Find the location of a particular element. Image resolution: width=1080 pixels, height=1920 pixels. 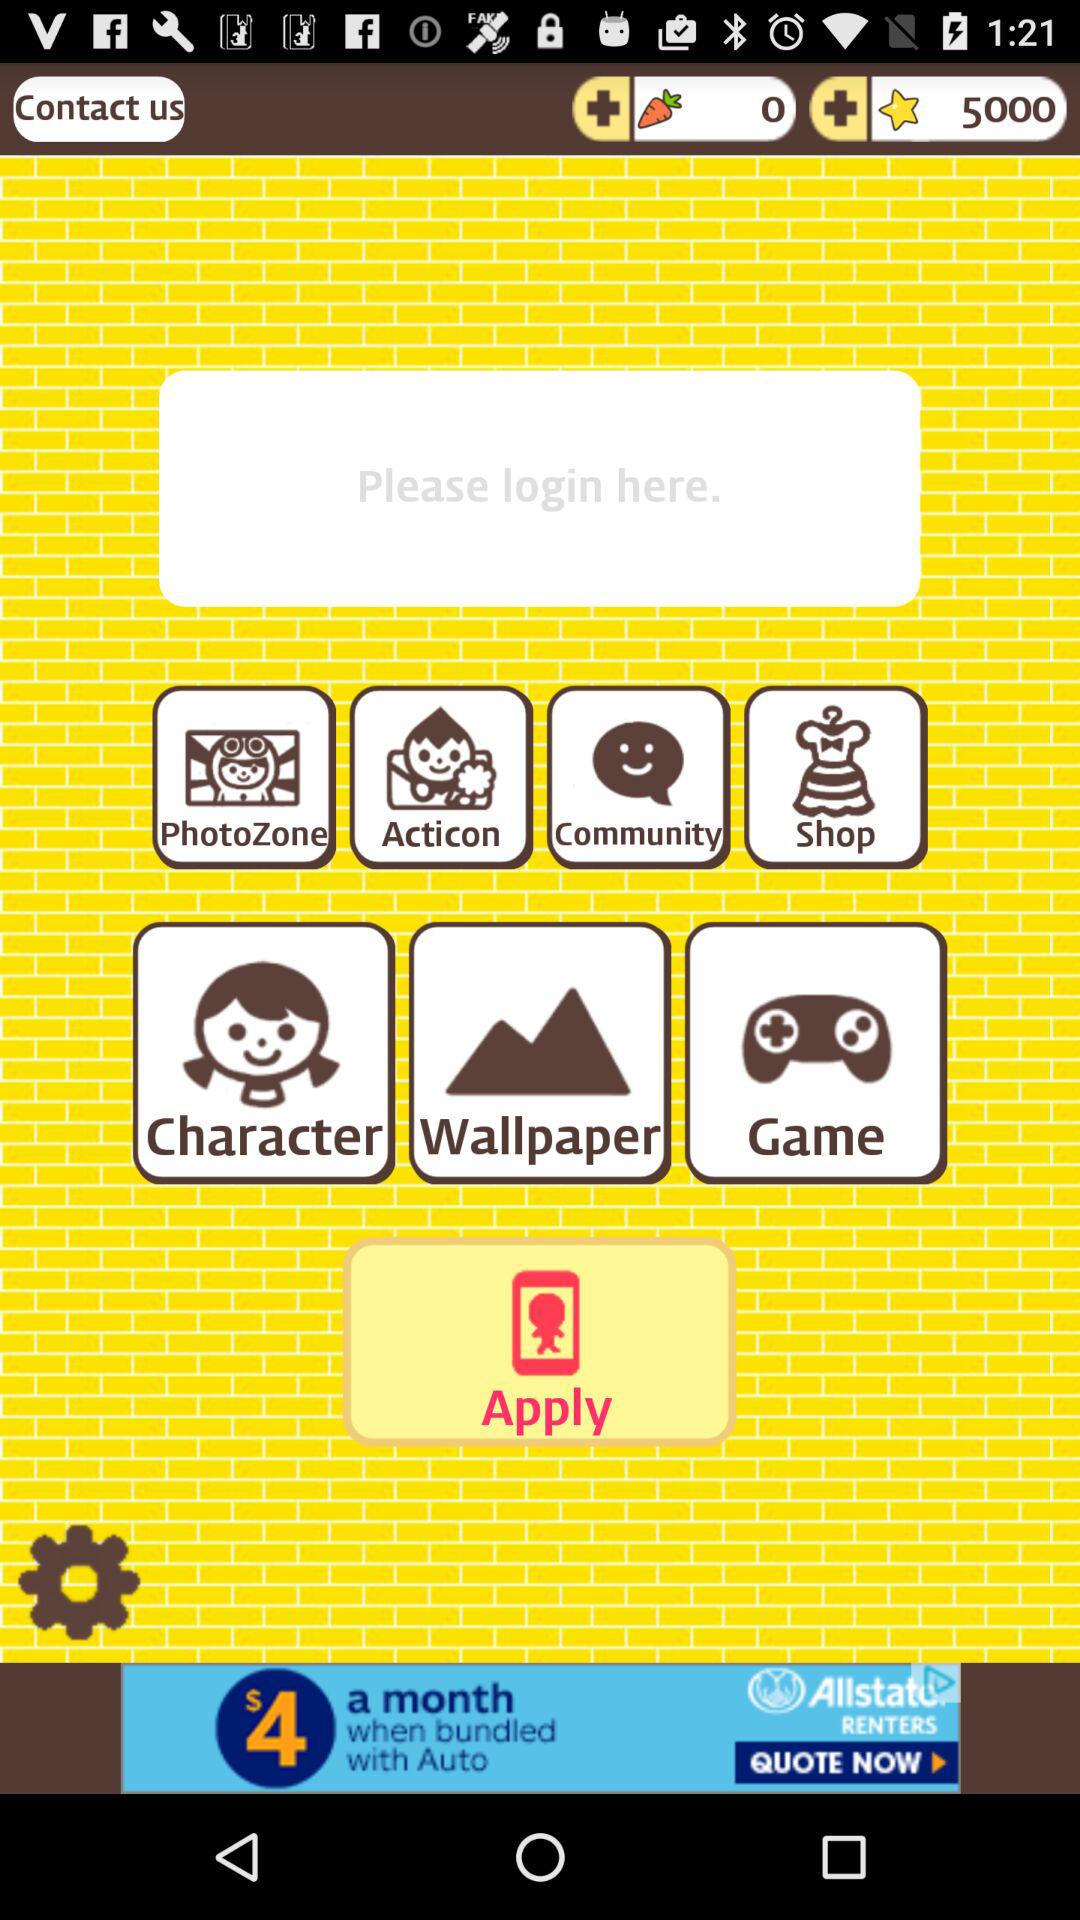

go to shop section is located at coordinates (834, 776).